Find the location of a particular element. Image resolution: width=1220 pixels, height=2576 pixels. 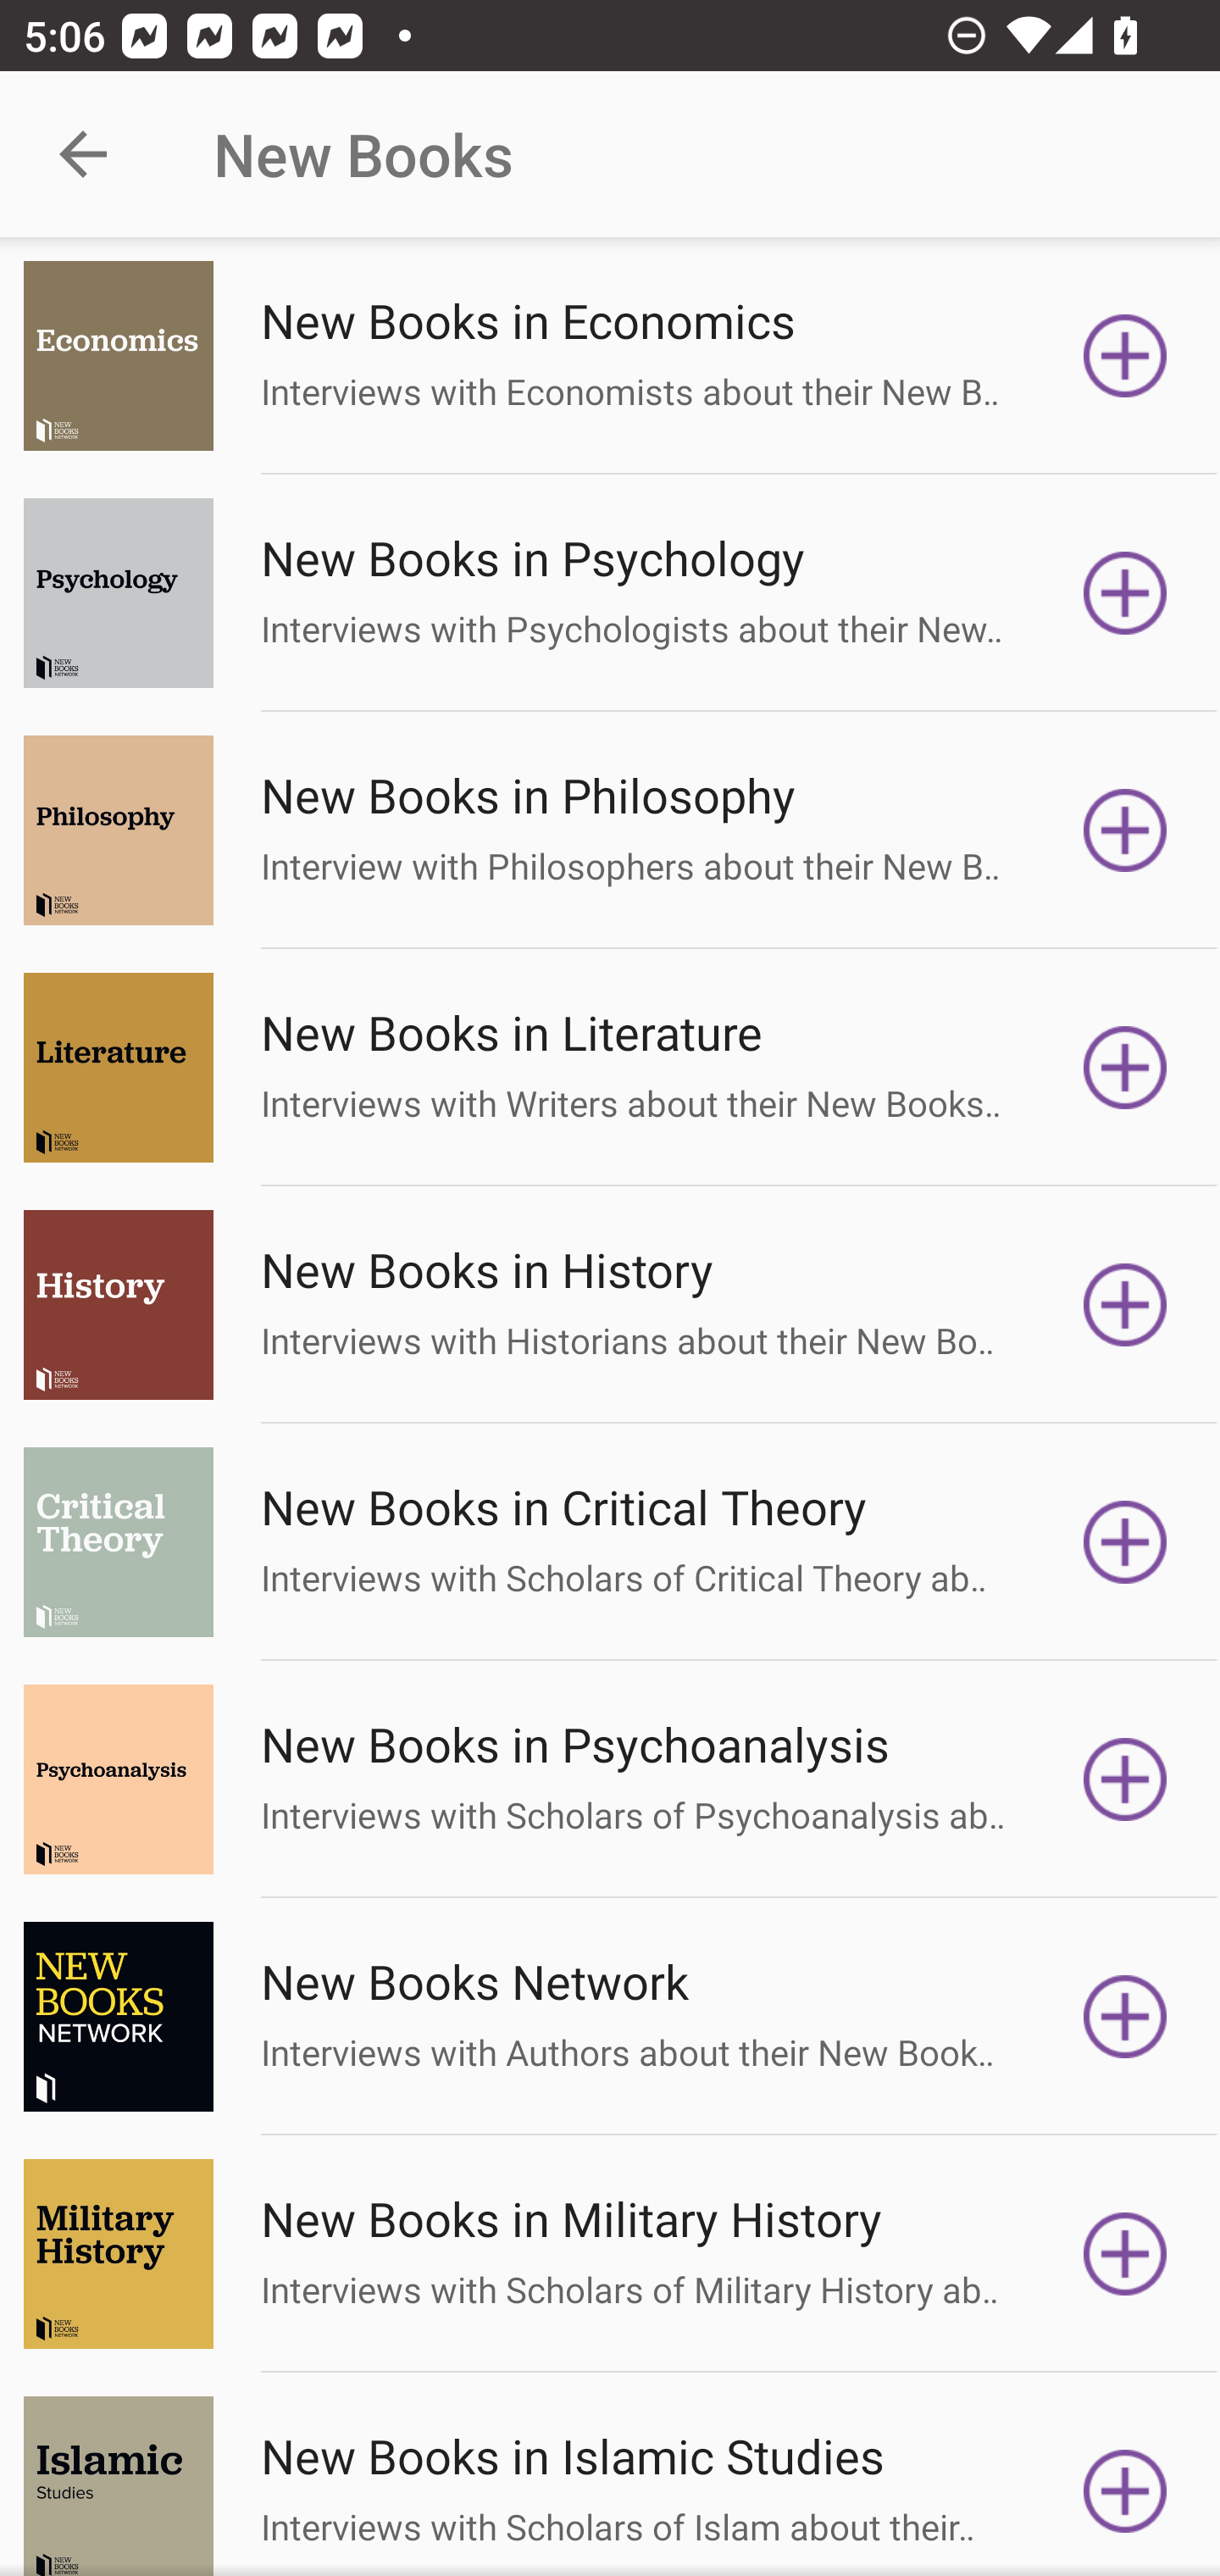

Navigate up is located at coordinates (83, 154).